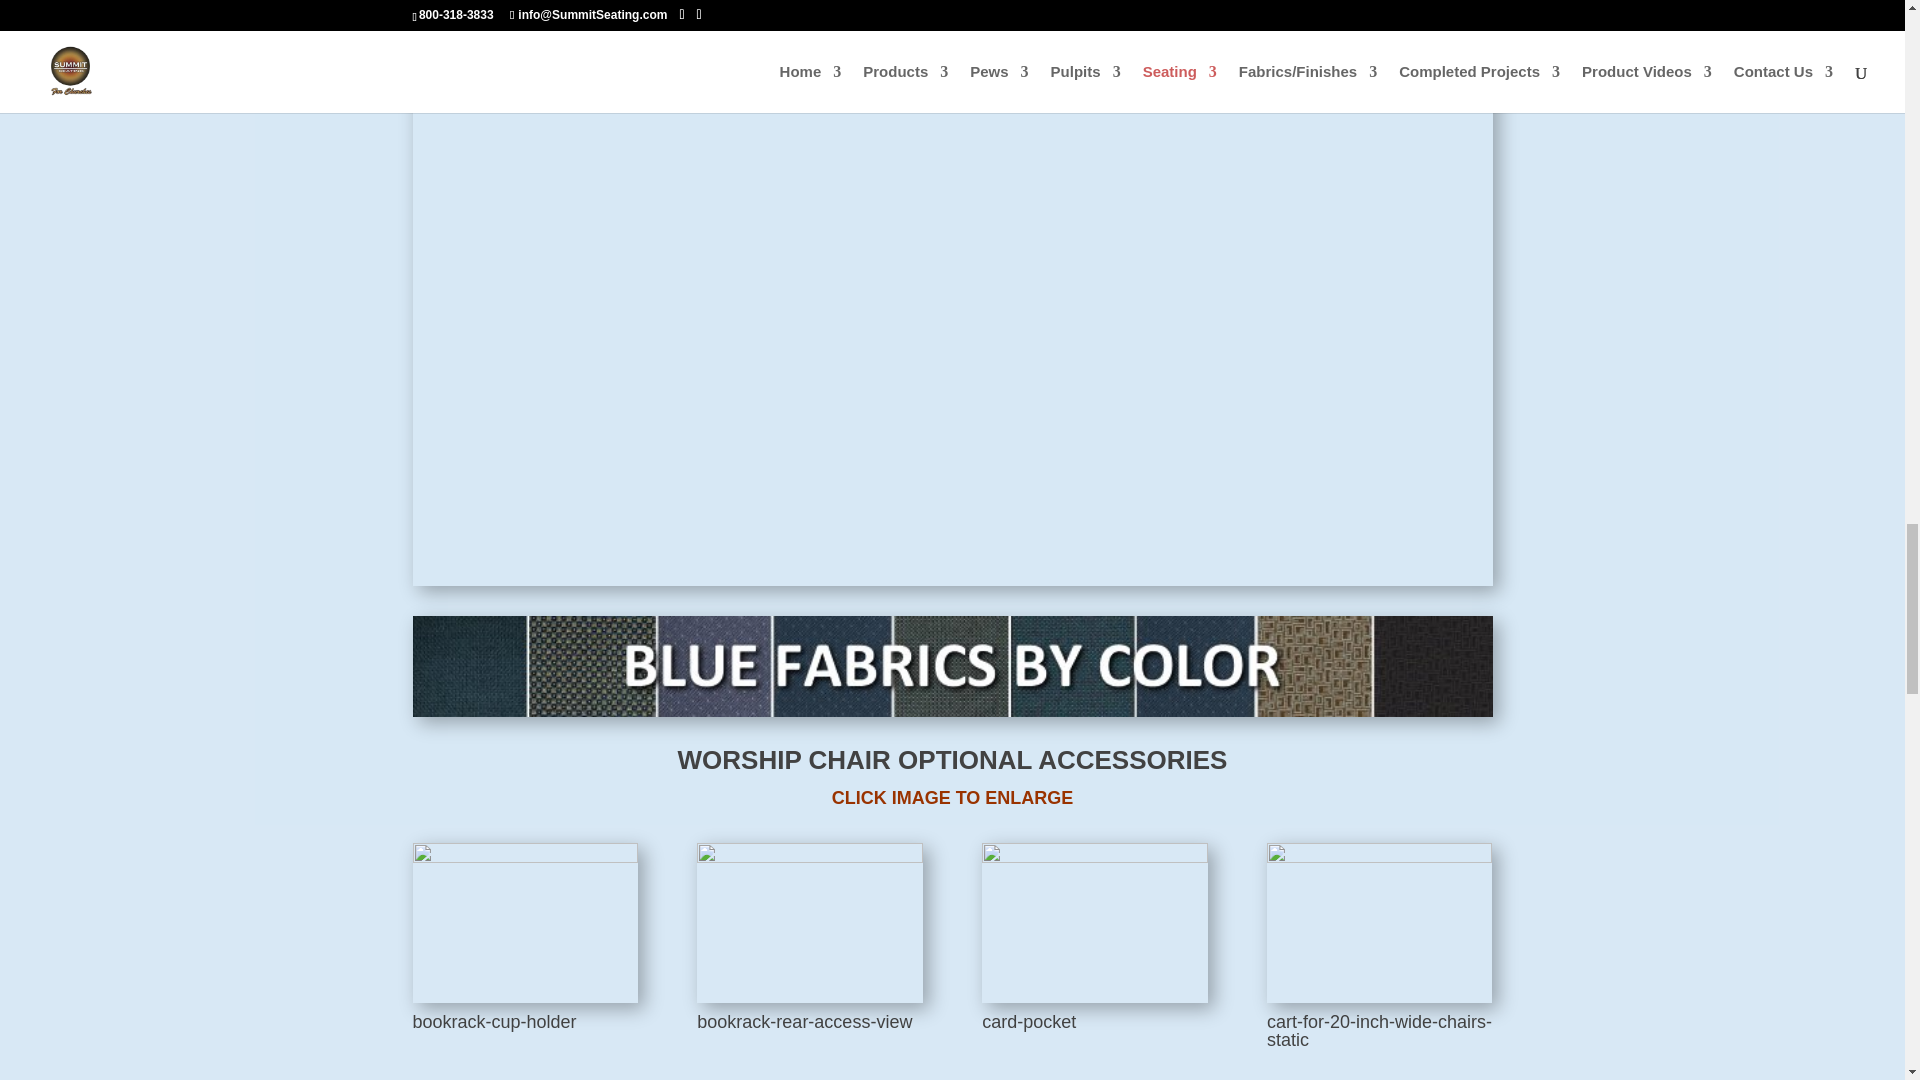  What do you see at coordinates (1094, 856) in the screenshot?
I see `card-pocket` at bounding box center [1094, 856].